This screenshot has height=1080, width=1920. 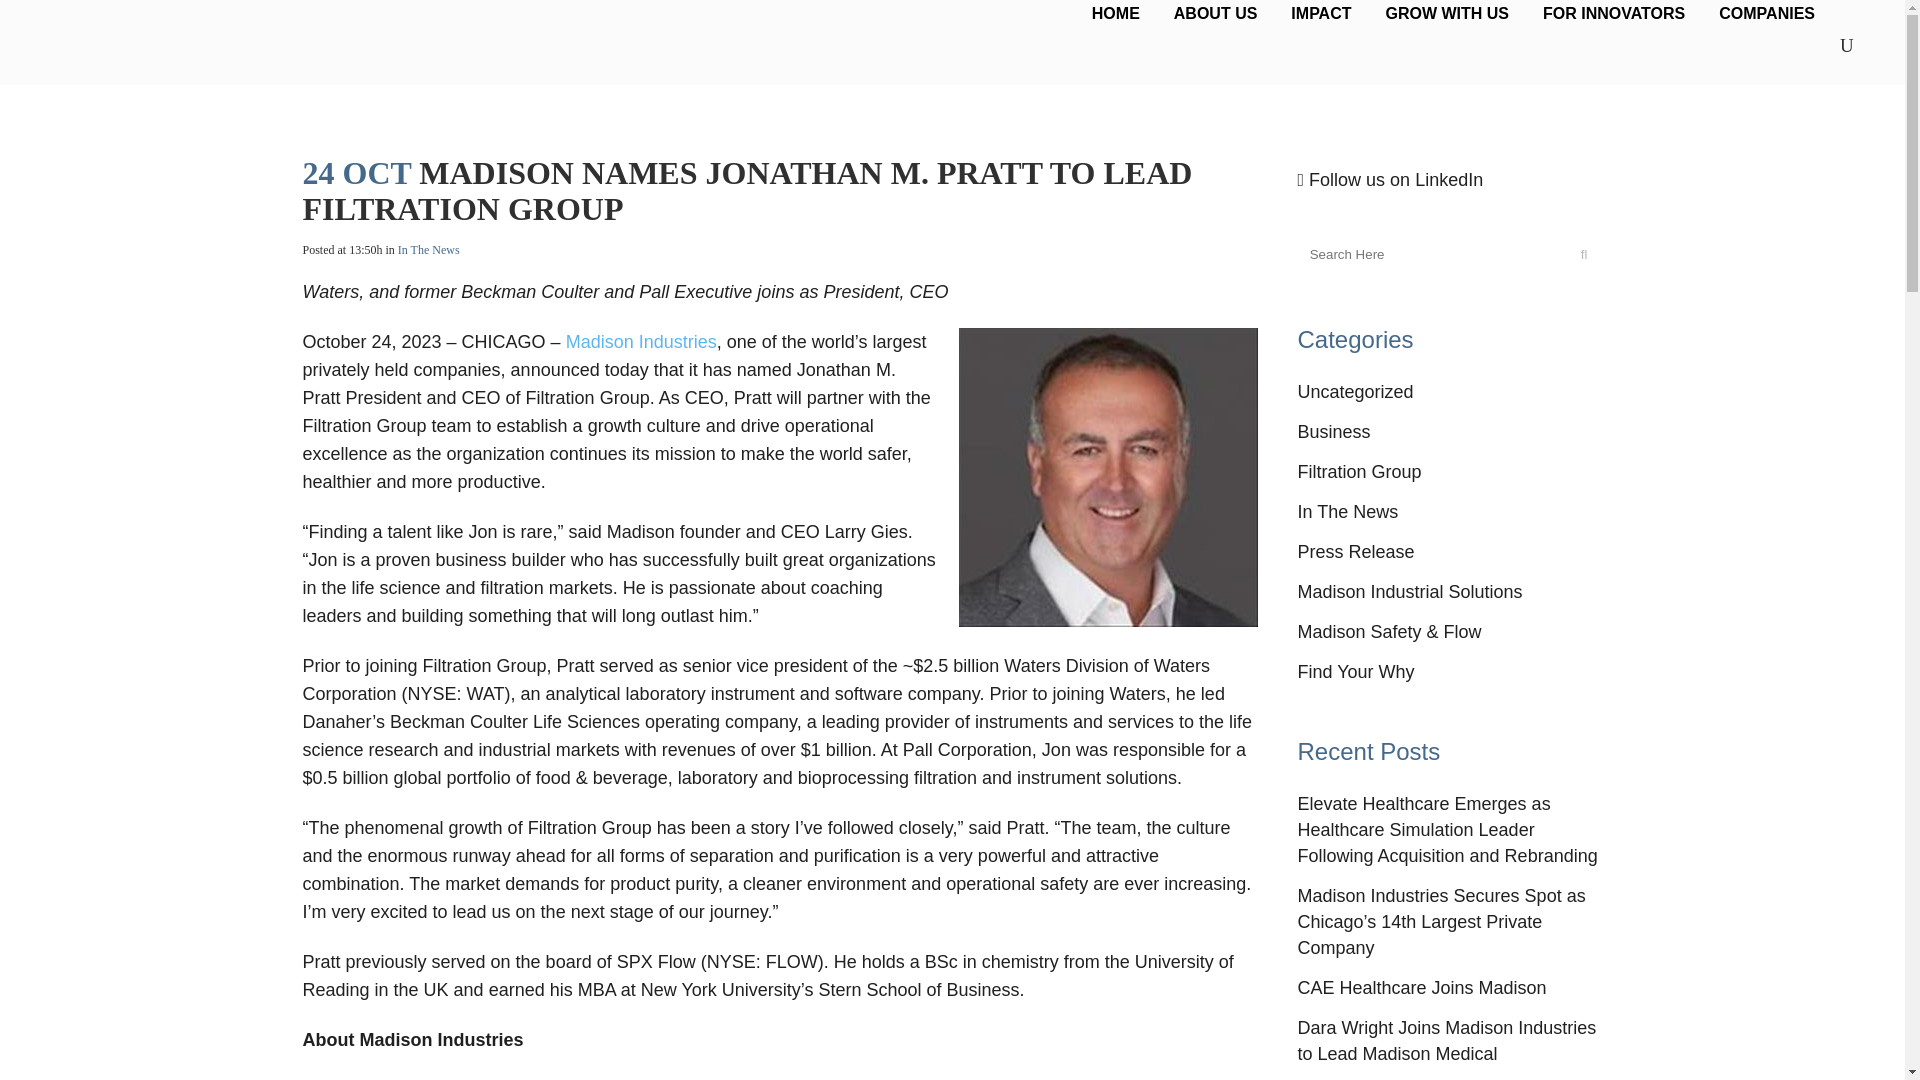 I want to click on In The News, so click(x=428, y=250).